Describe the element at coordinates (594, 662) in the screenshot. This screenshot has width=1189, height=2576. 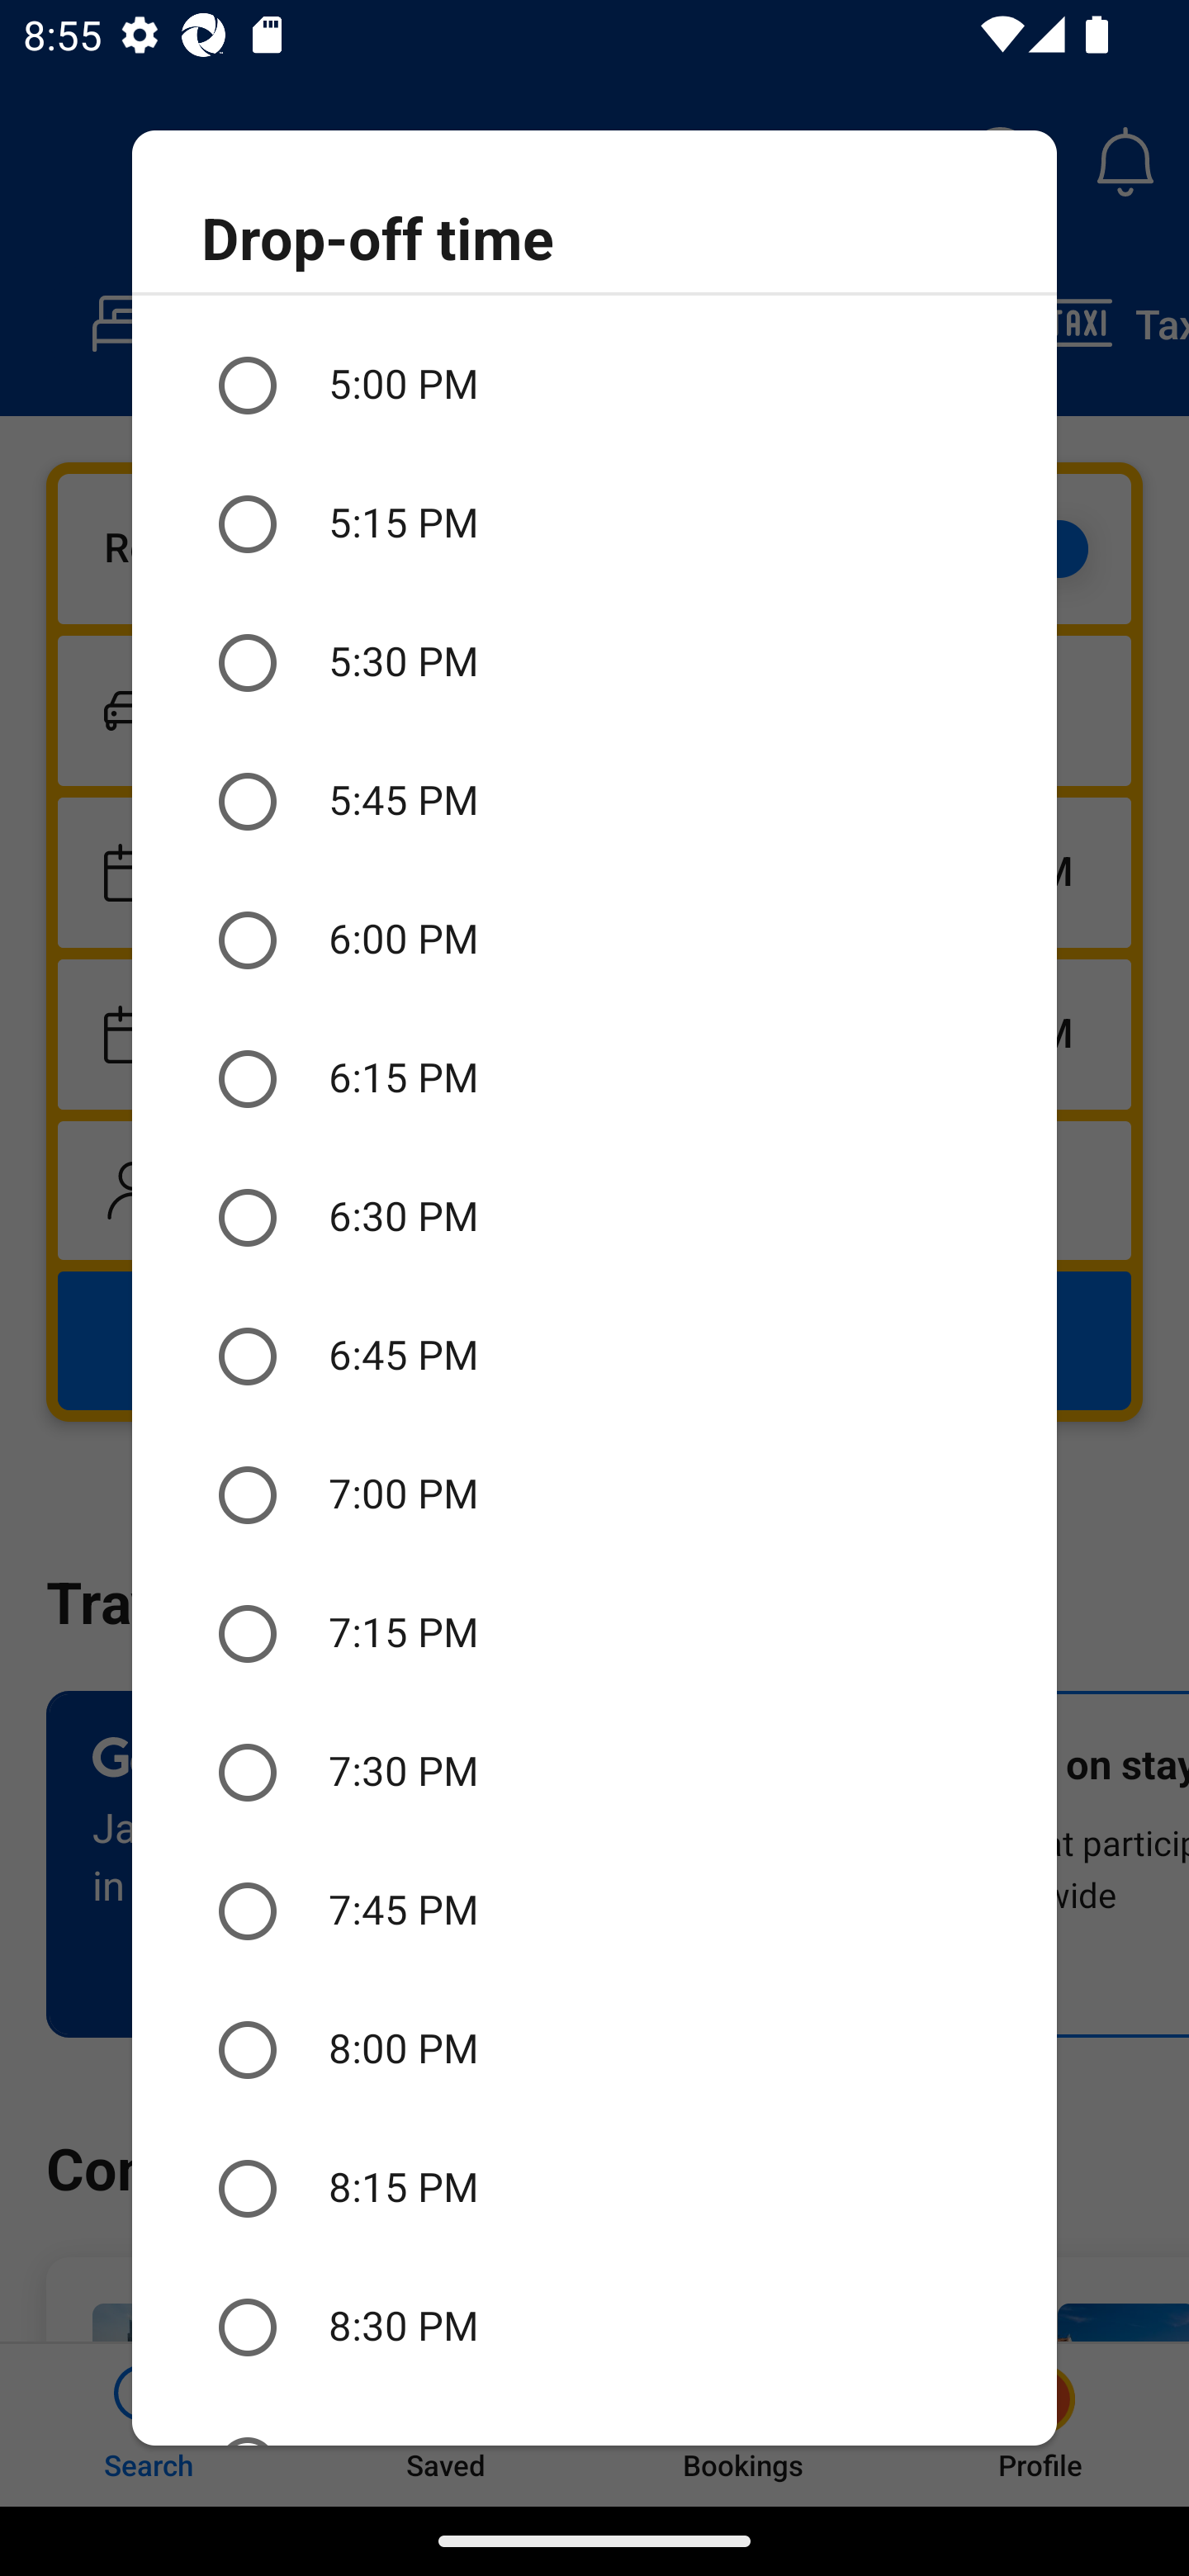
I see `5:30 PM` at that location.